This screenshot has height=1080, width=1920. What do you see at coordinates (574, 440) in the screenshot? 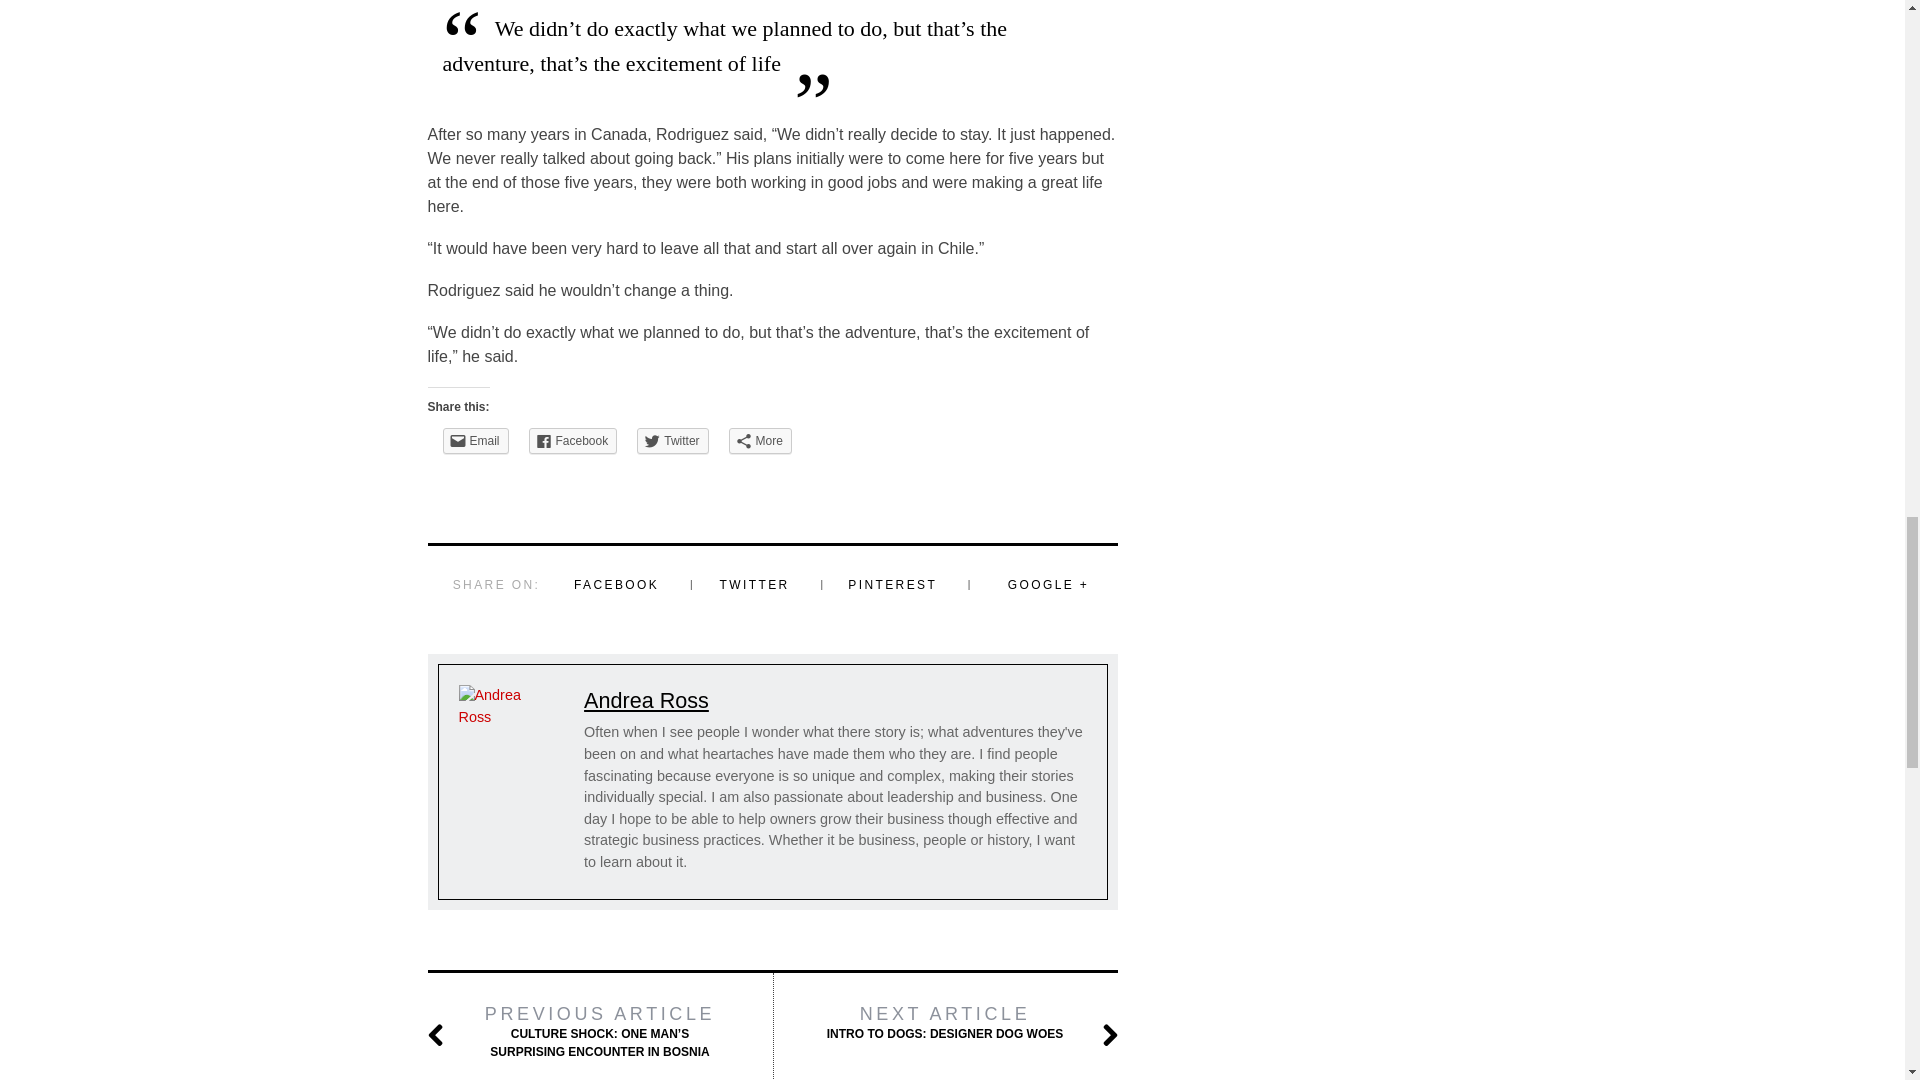
I see `Click to share on Facebook` at bounding box center [574, 440].